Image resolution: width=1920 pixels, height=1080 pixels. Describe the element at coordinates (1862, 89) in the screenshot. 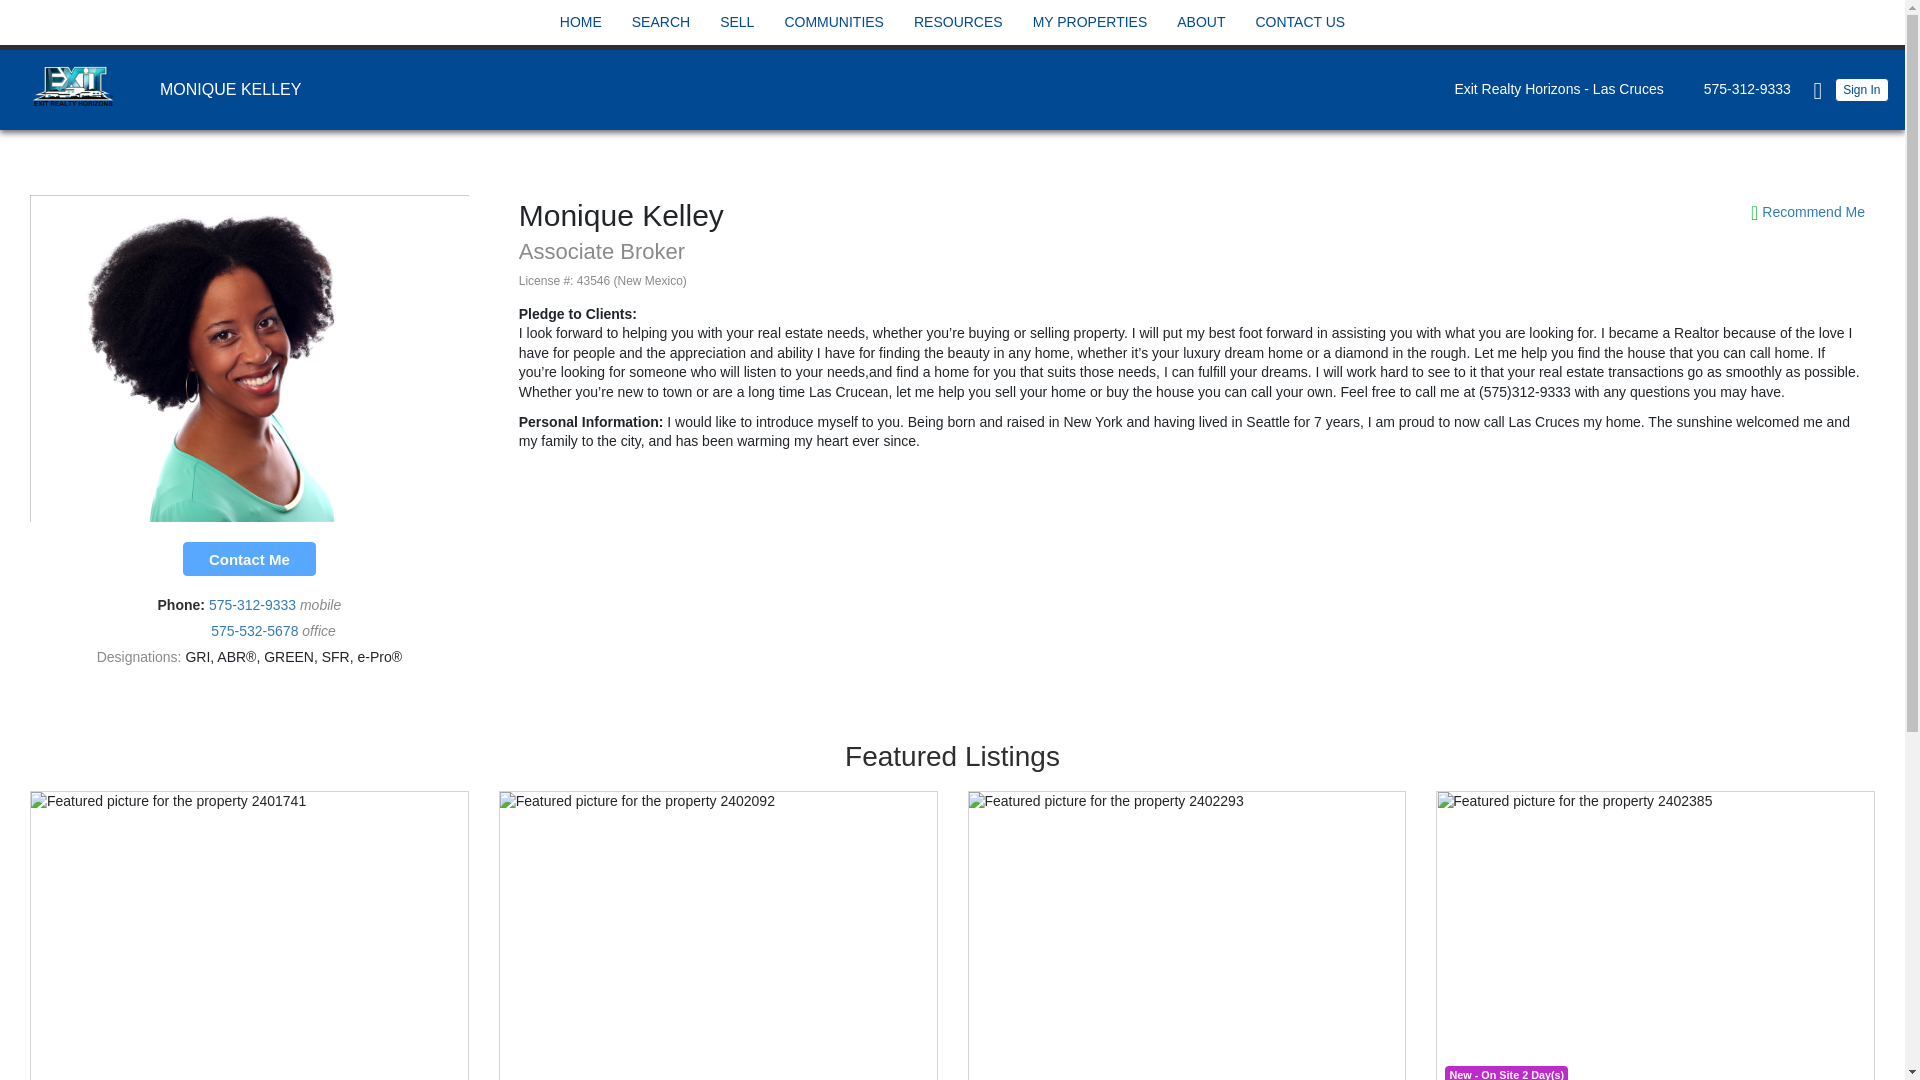

I see `Sign In` at that location.